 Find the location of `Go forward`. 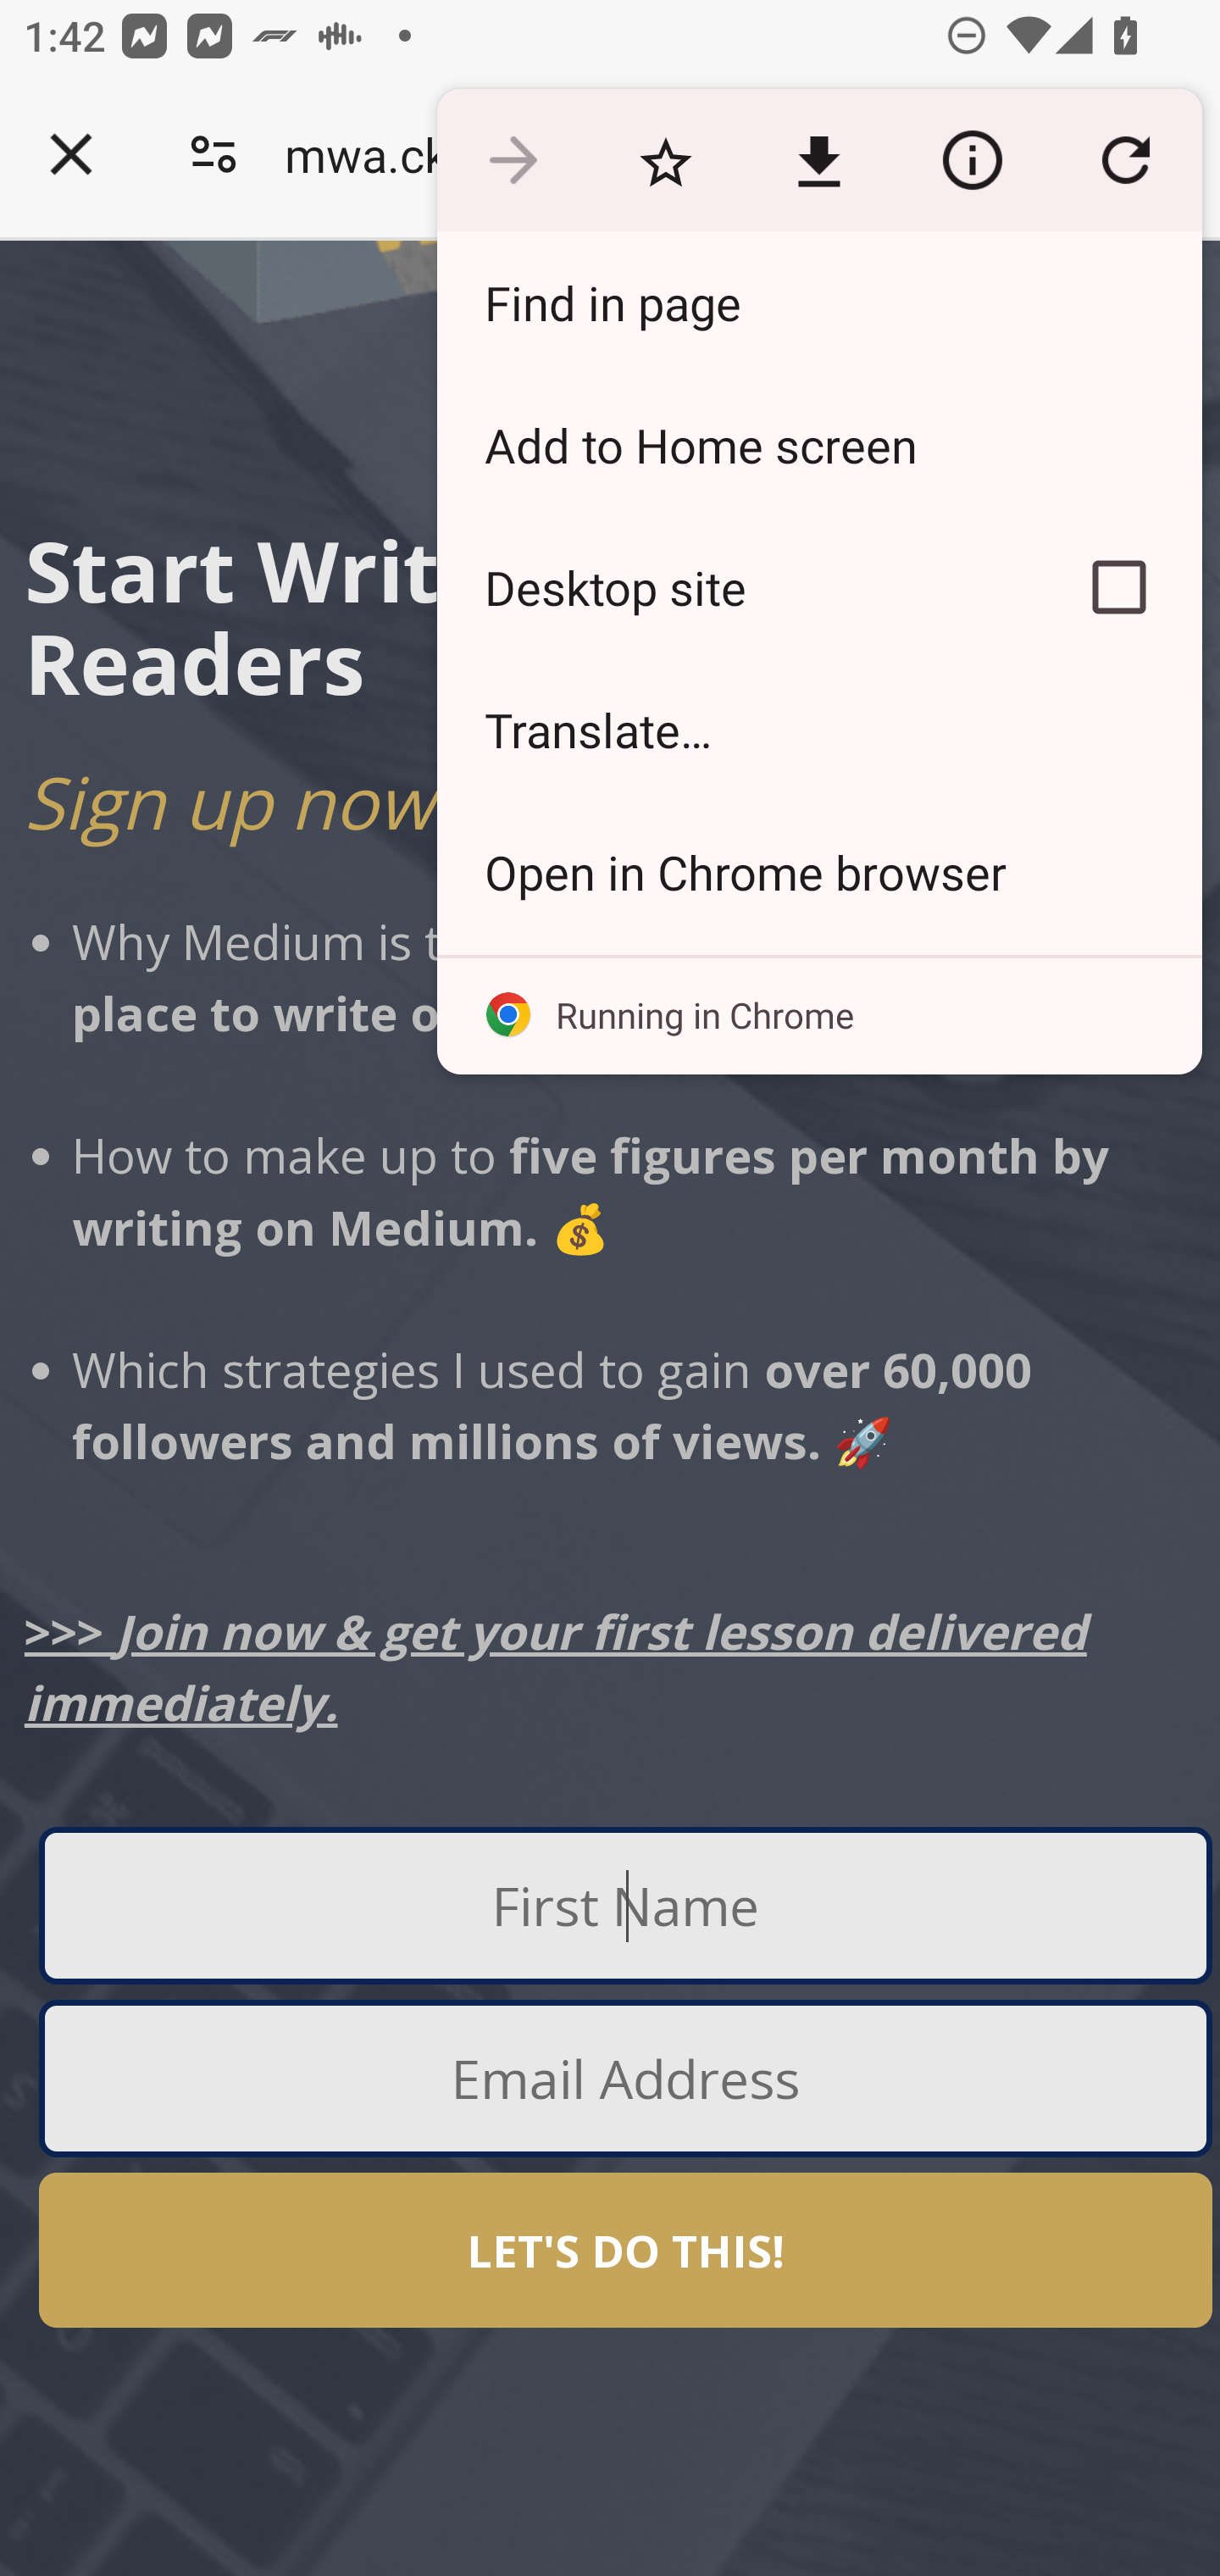

Go forward is located at coordinates (513, 161).